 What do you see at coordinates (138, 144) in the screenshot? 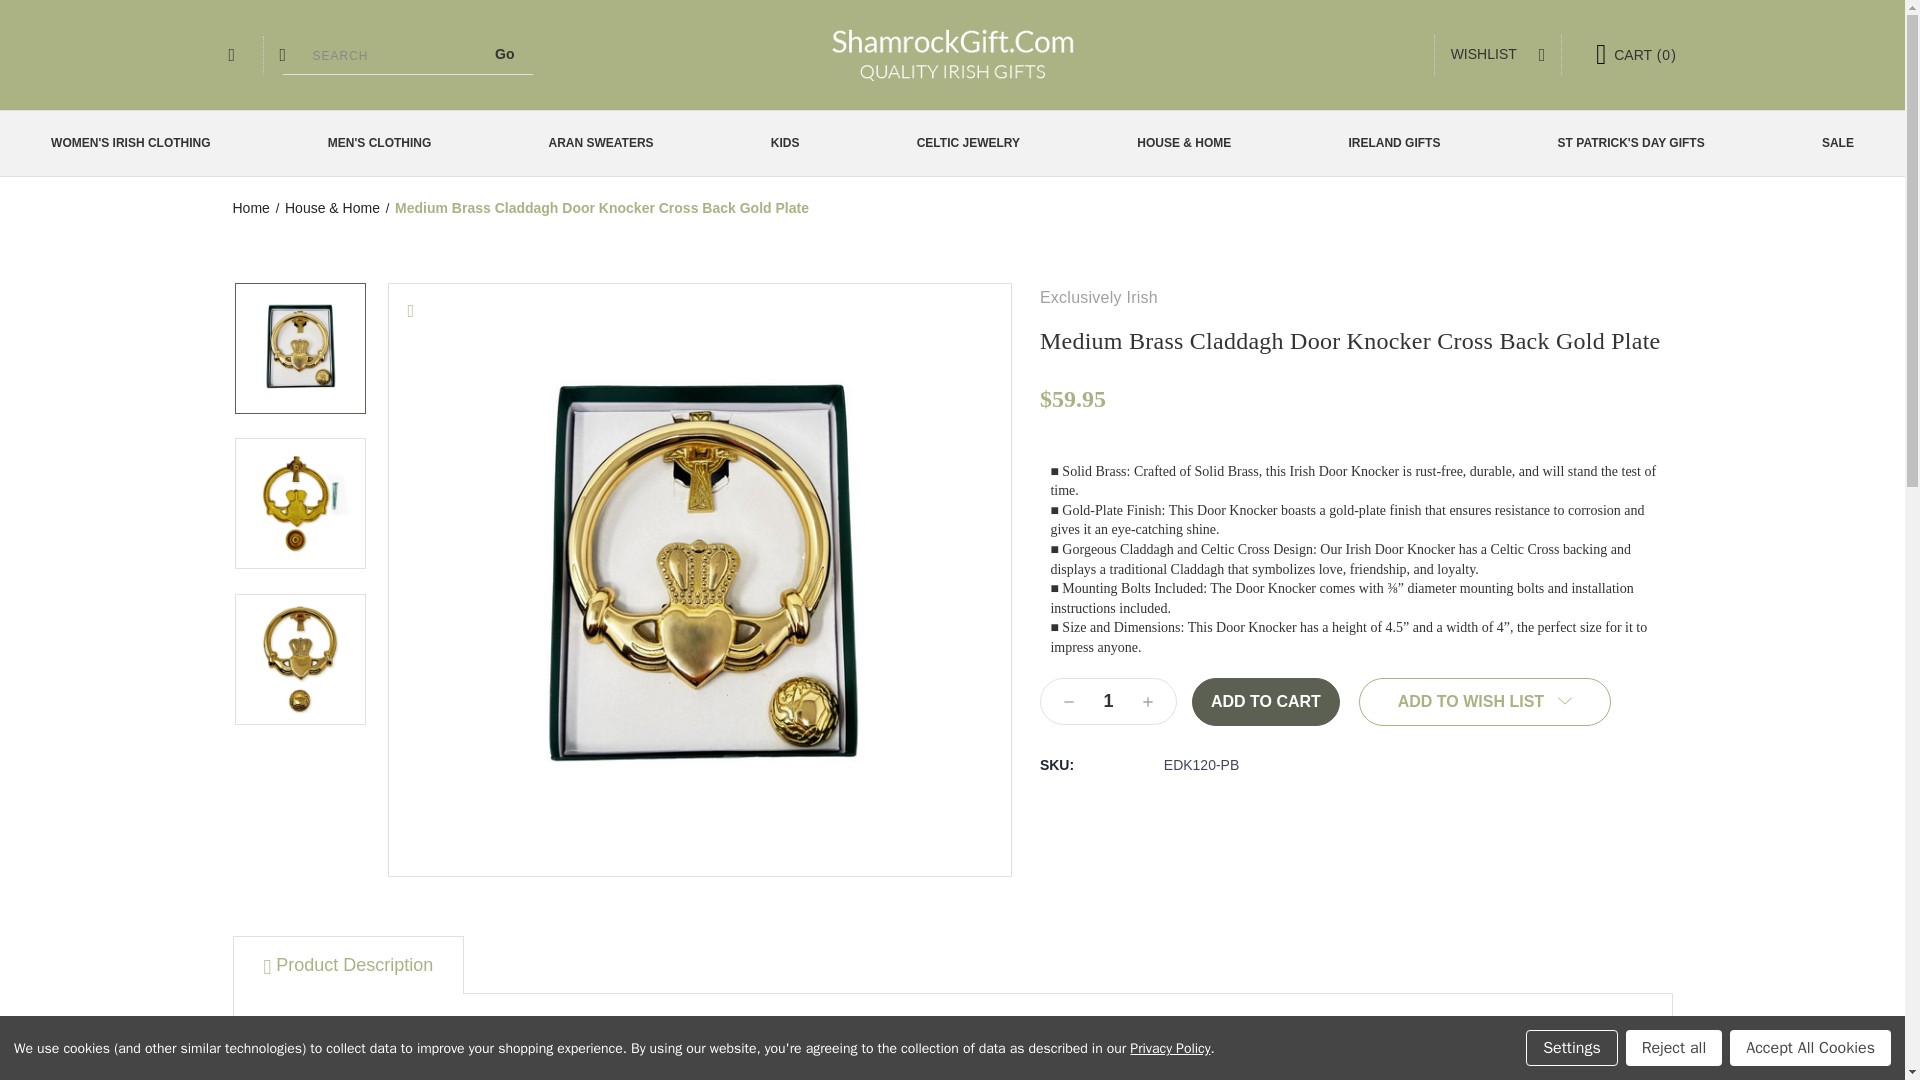
I see `WOMEN'S IRISH CLOTHING` at bounding box center [138, 144].